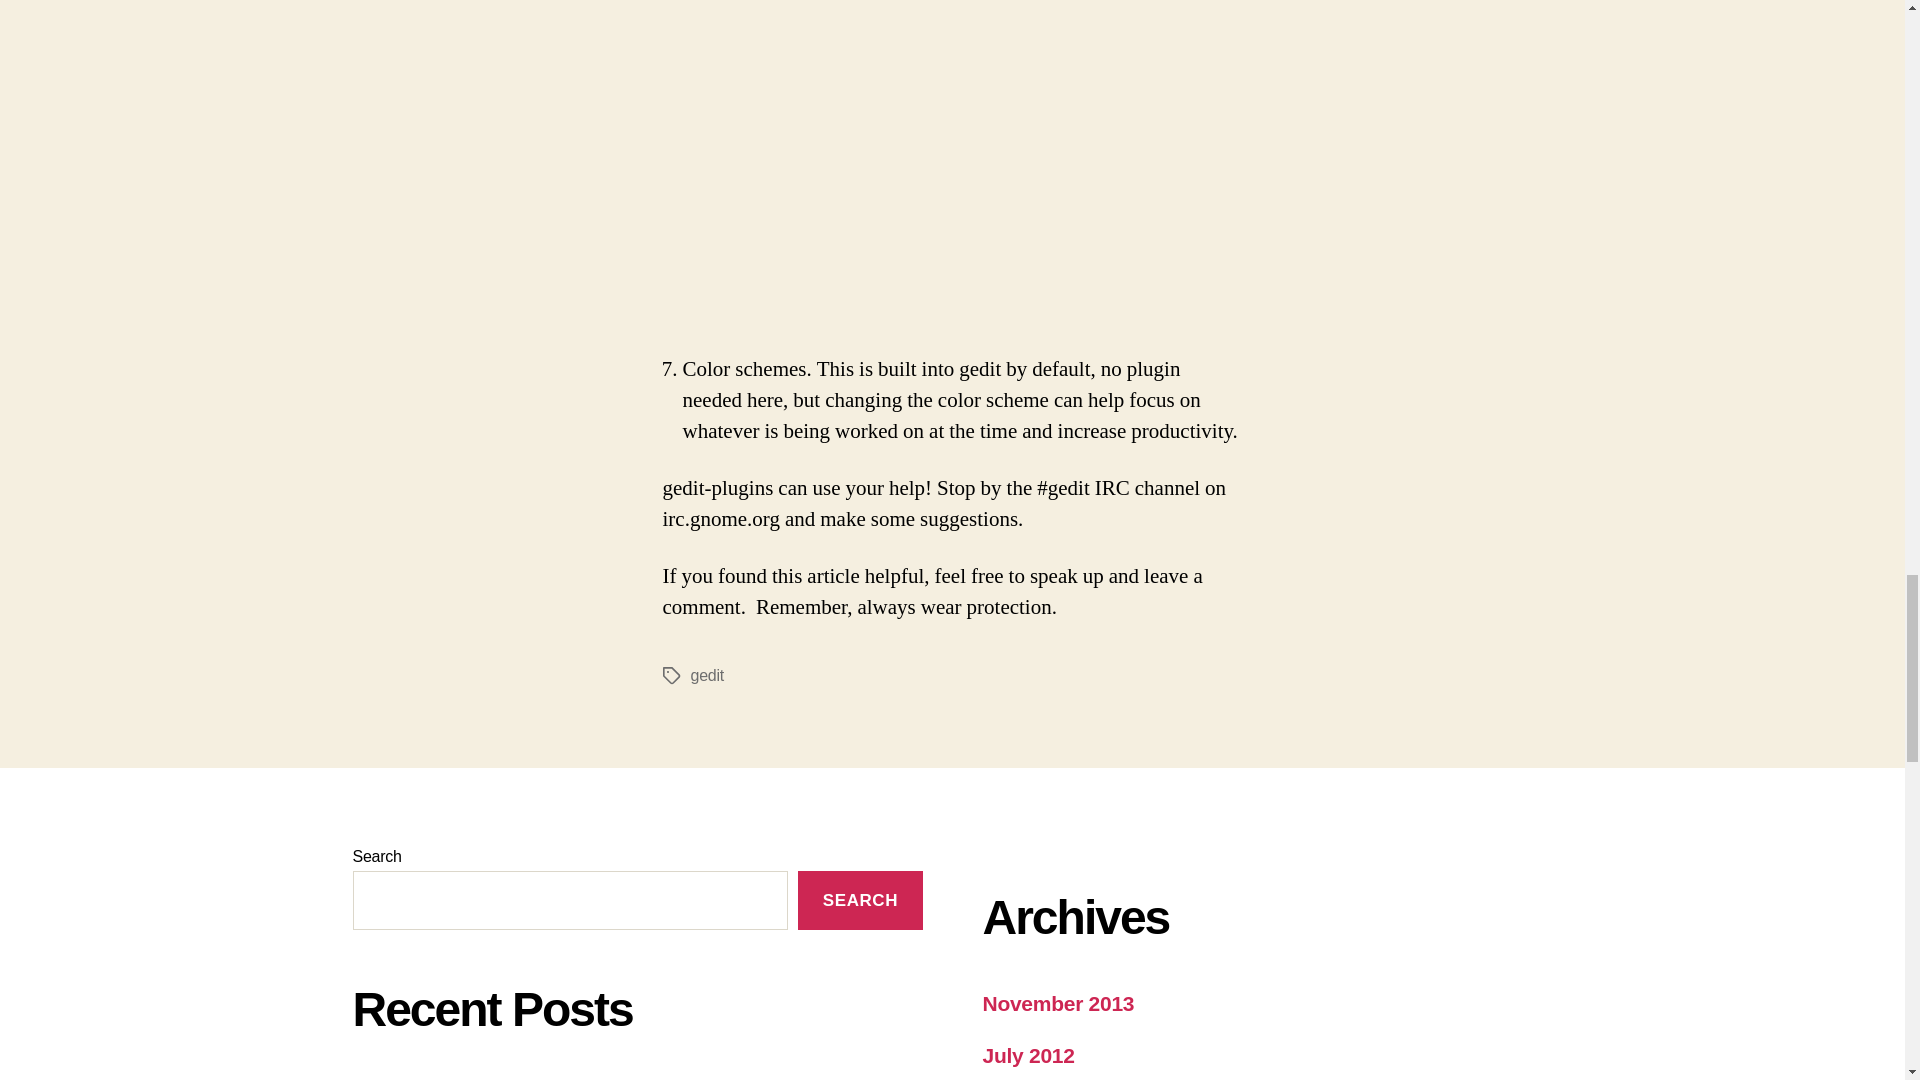  I want to click on July 2012, so click(1027, 1056).